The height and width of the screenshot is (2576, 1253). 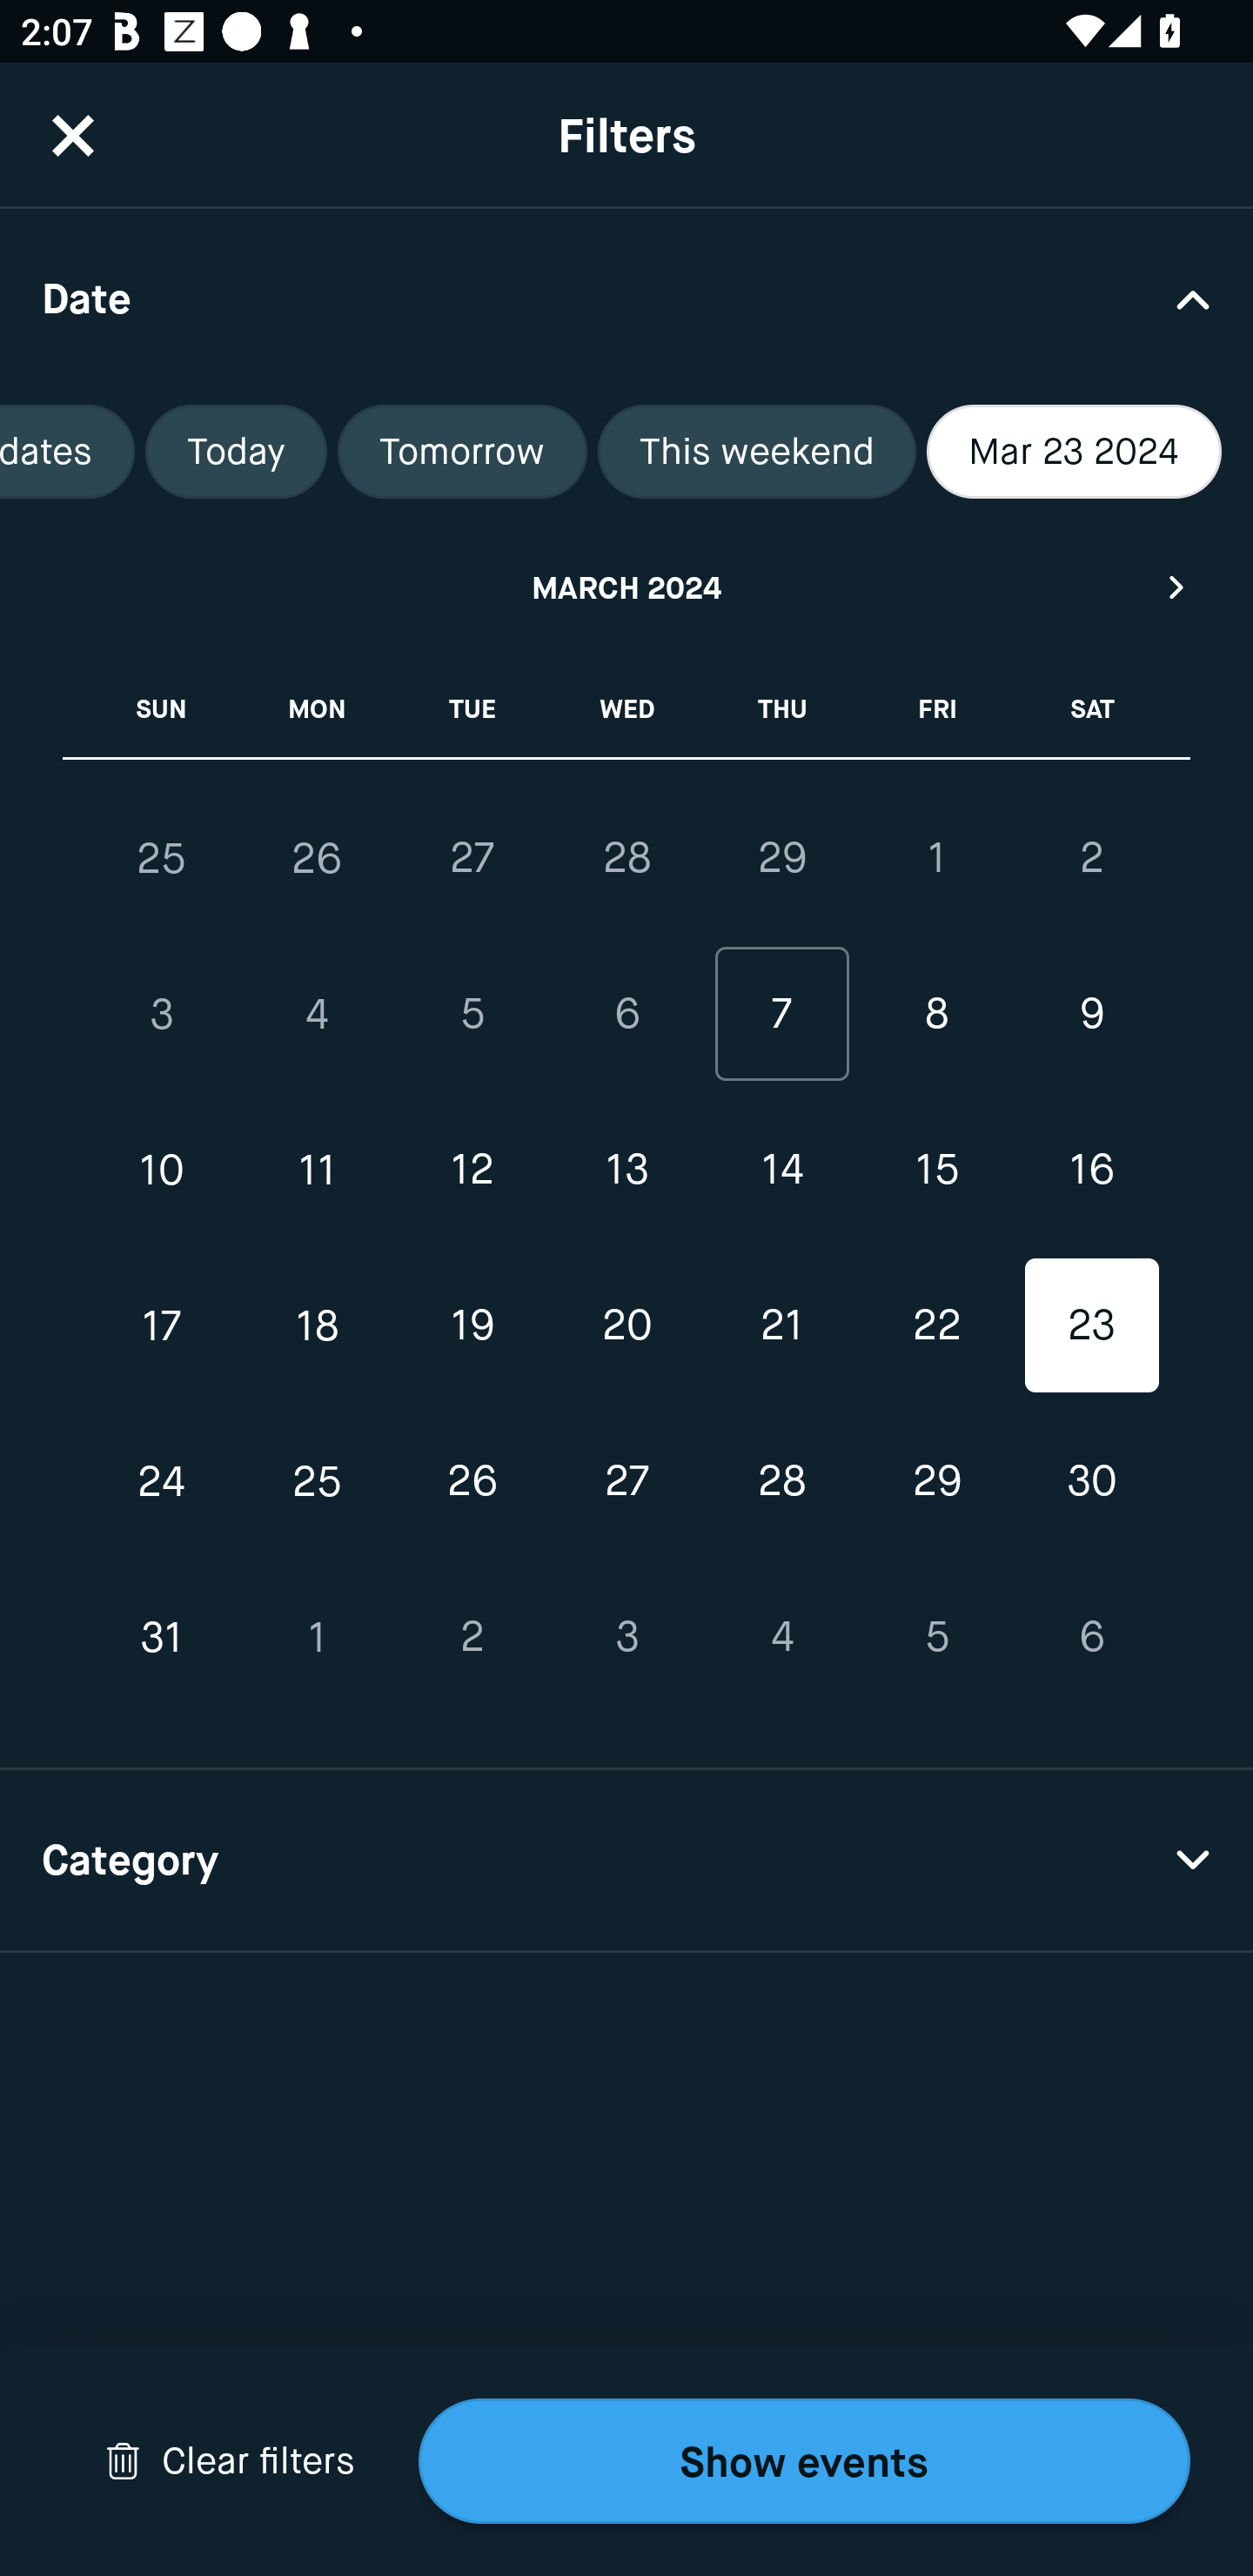 I want to click on 16, so click(x=1091, y=1170).